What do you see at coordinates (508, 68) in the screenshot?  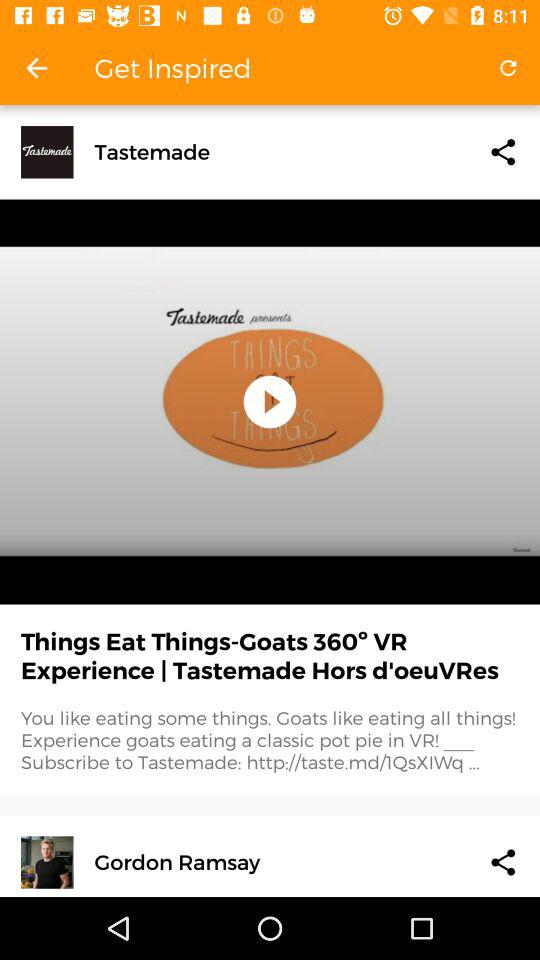 I see `turn on item above tastemade` at bounding box center [508, 68].